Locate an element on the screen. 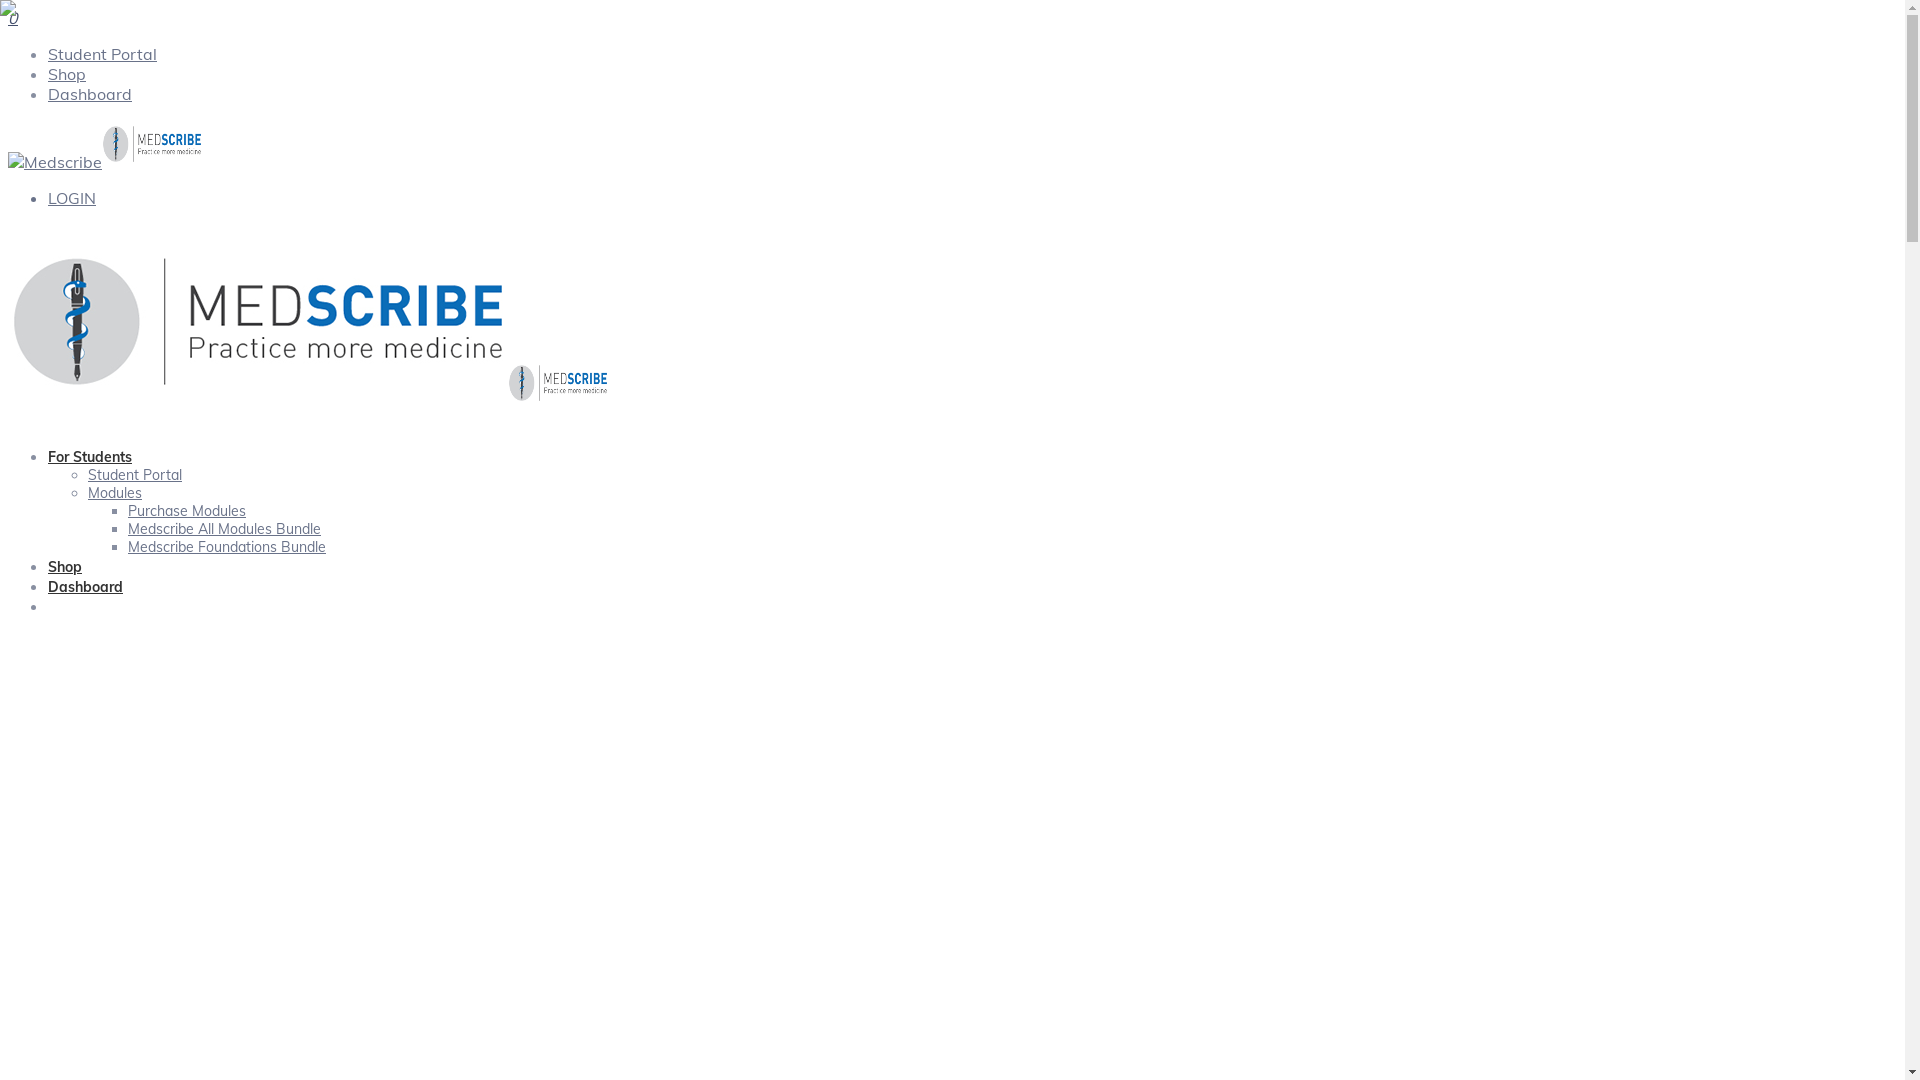 This screenshot has height=1080, width=1920. LOGIN is located at coordinates (72, 198).